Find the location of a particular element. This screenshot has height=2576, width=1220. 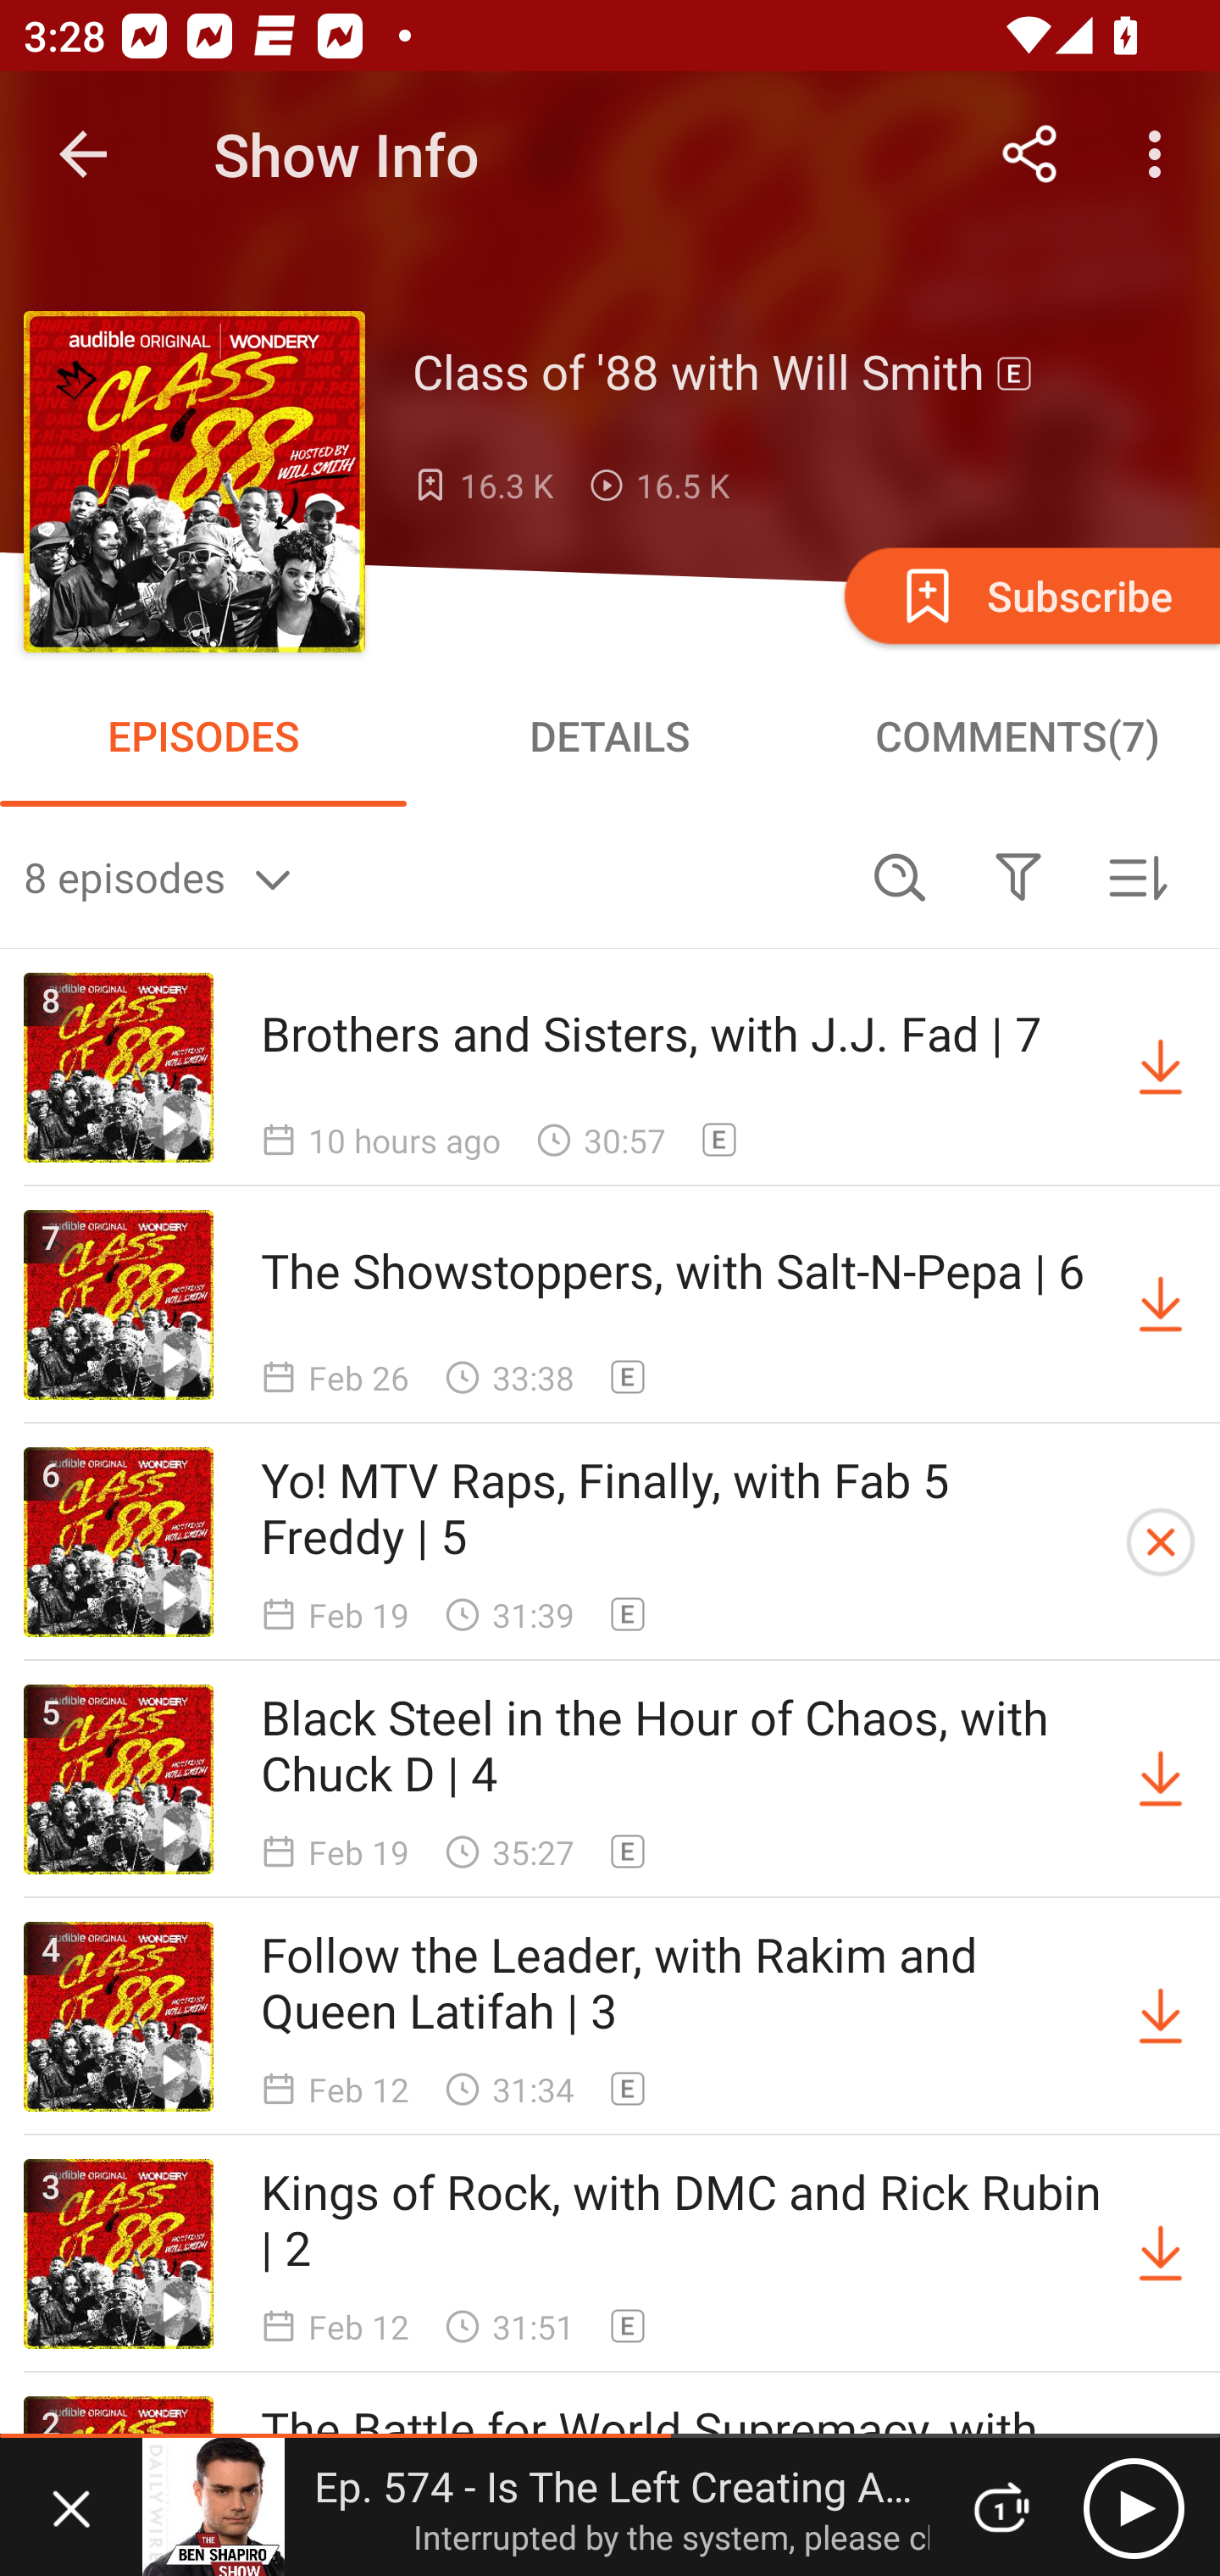

Play is located at coordinates (1134, 2507).